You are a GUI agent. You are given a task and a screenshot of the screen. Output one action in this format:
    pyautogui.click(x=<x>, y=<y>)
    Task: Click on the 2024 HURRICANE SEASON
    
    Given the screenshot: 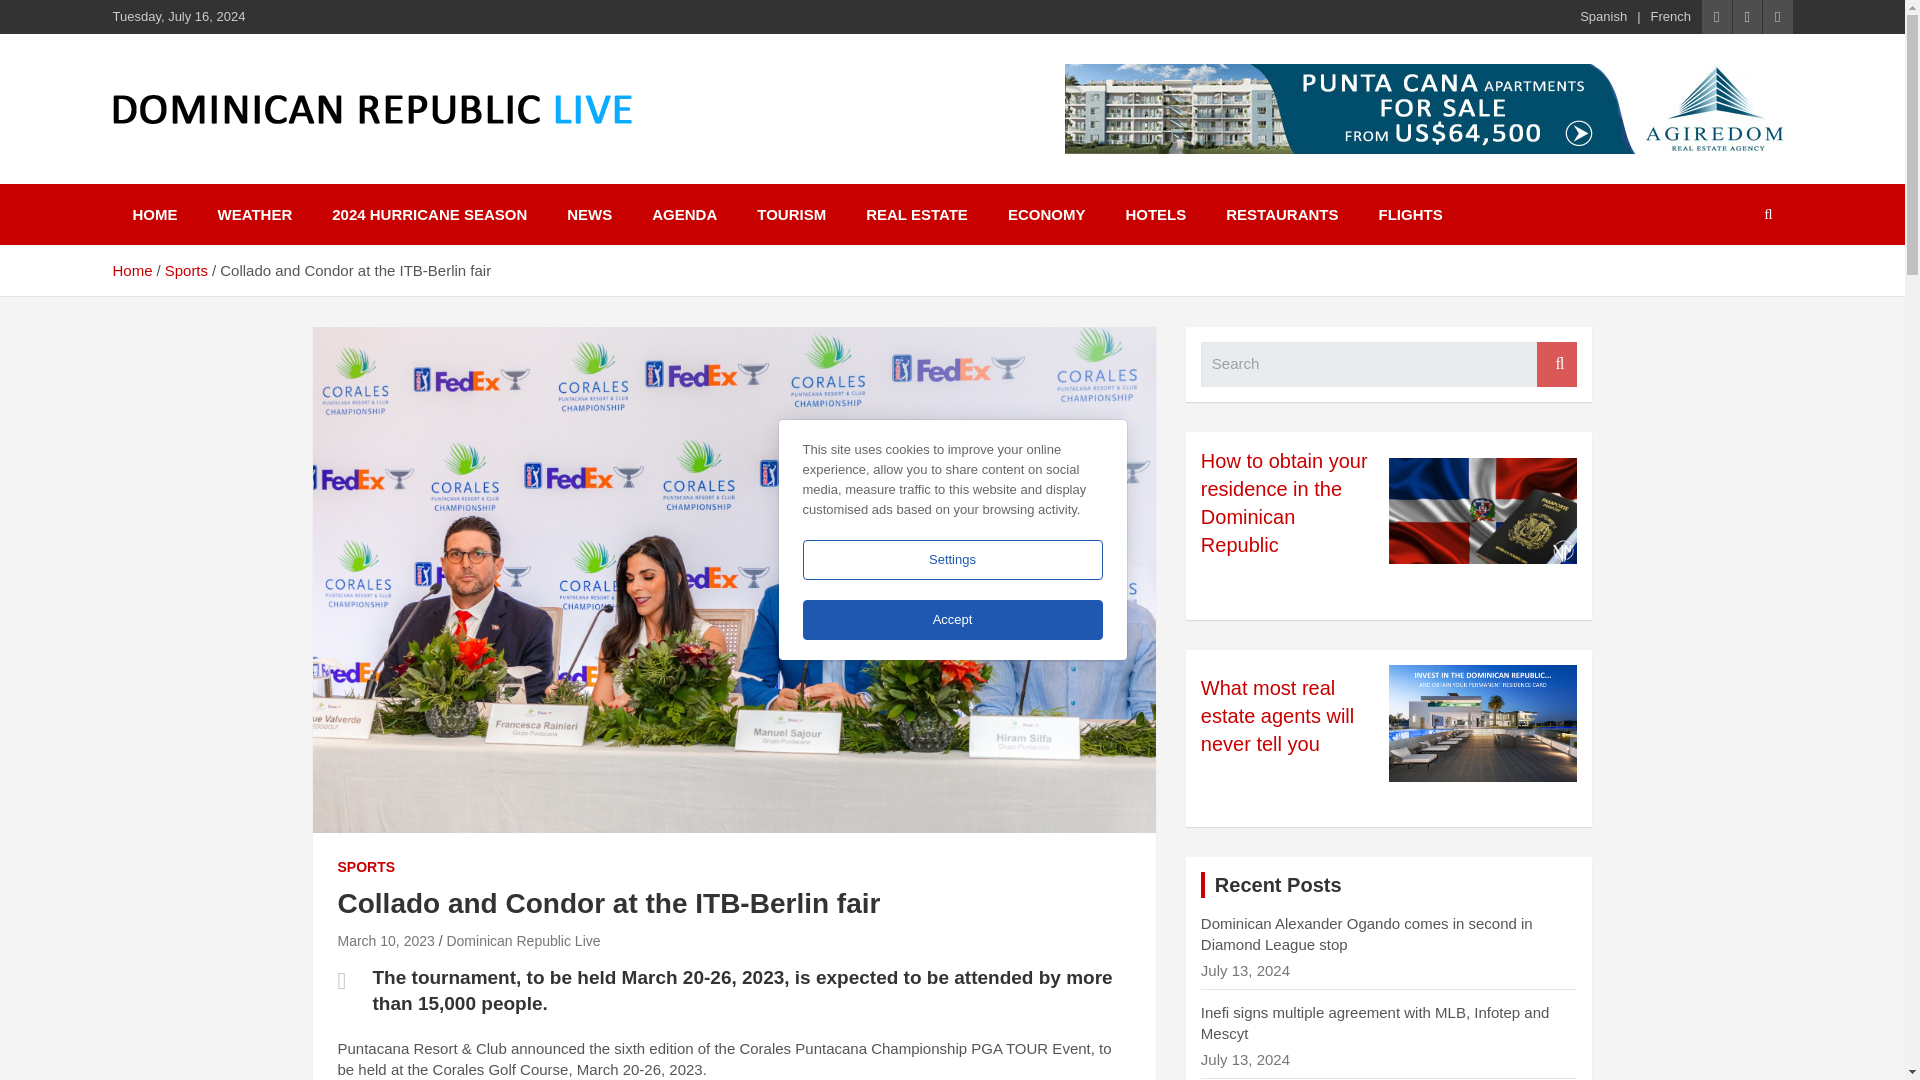 What is the action you would take?
    pyautogui.click(x=429, y=214)
    